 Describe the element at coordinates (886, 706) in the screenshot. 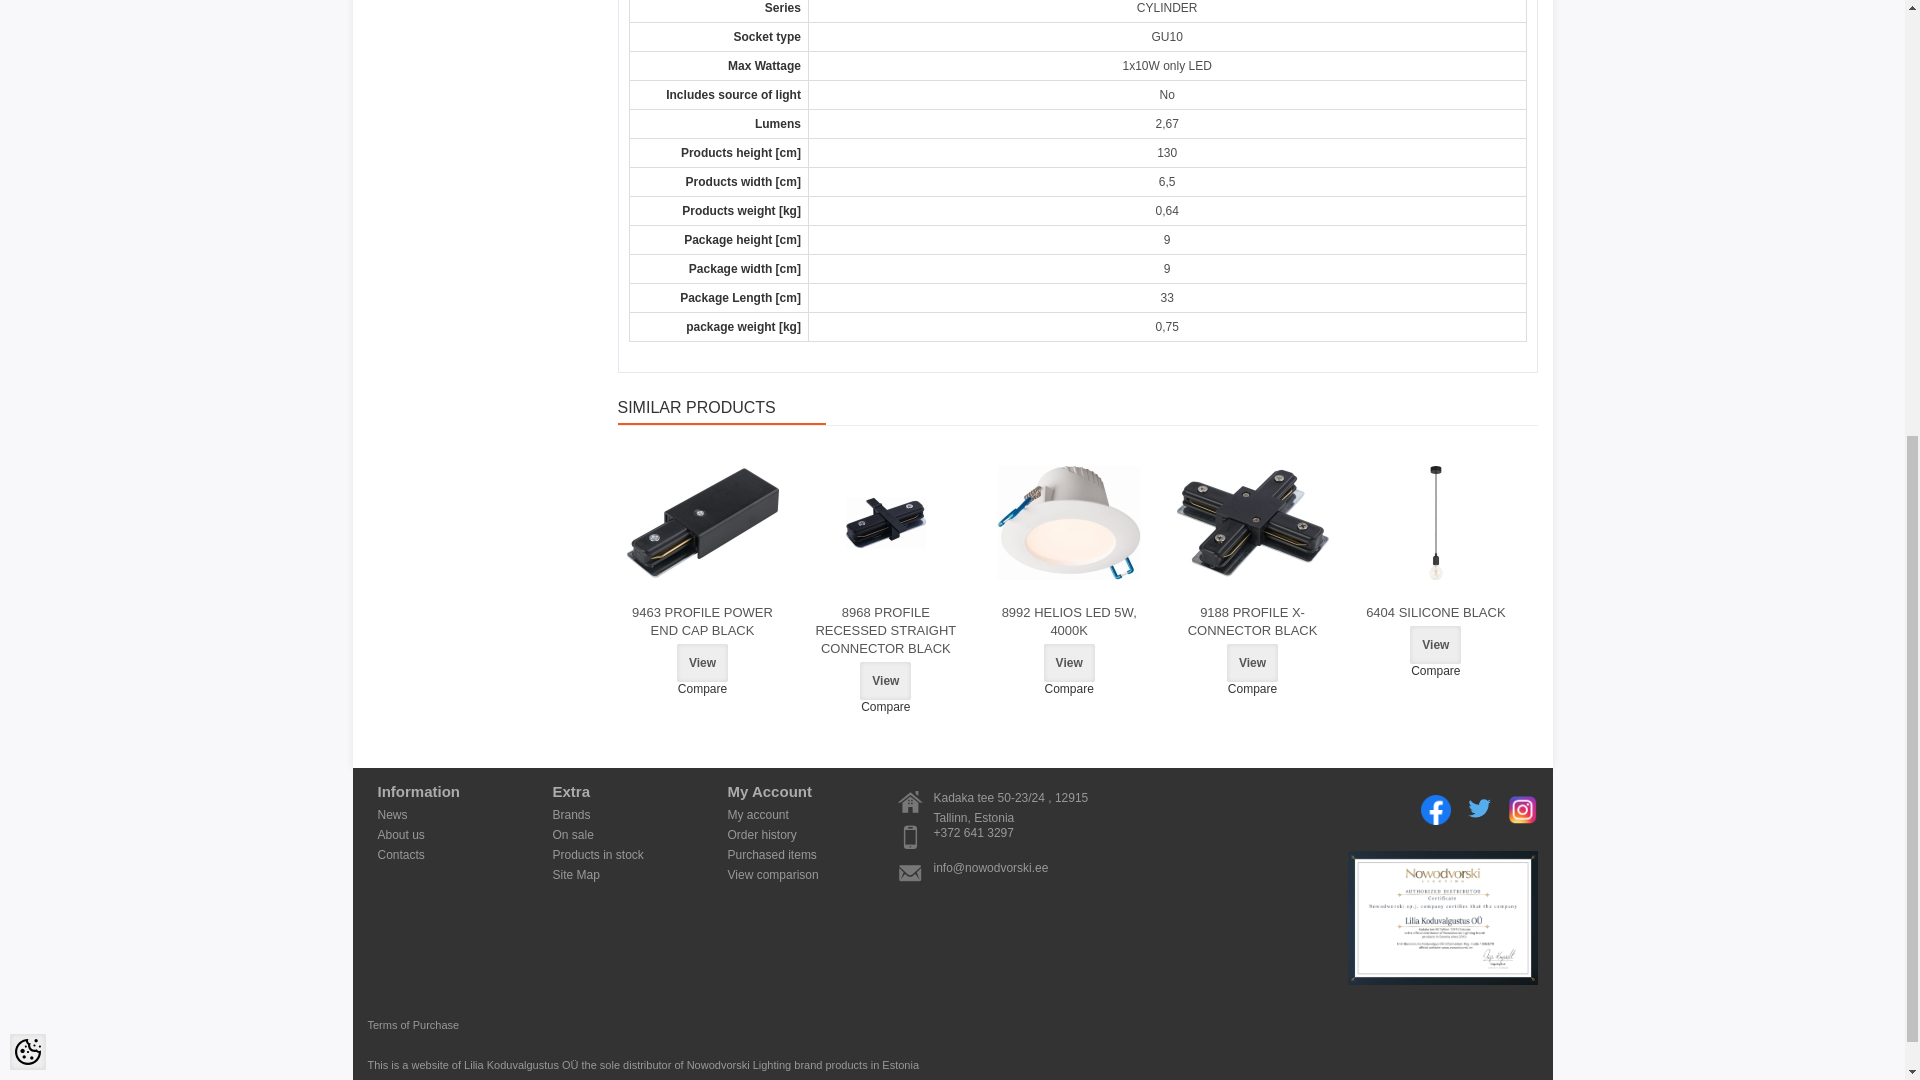

I see `Compare` at that location.